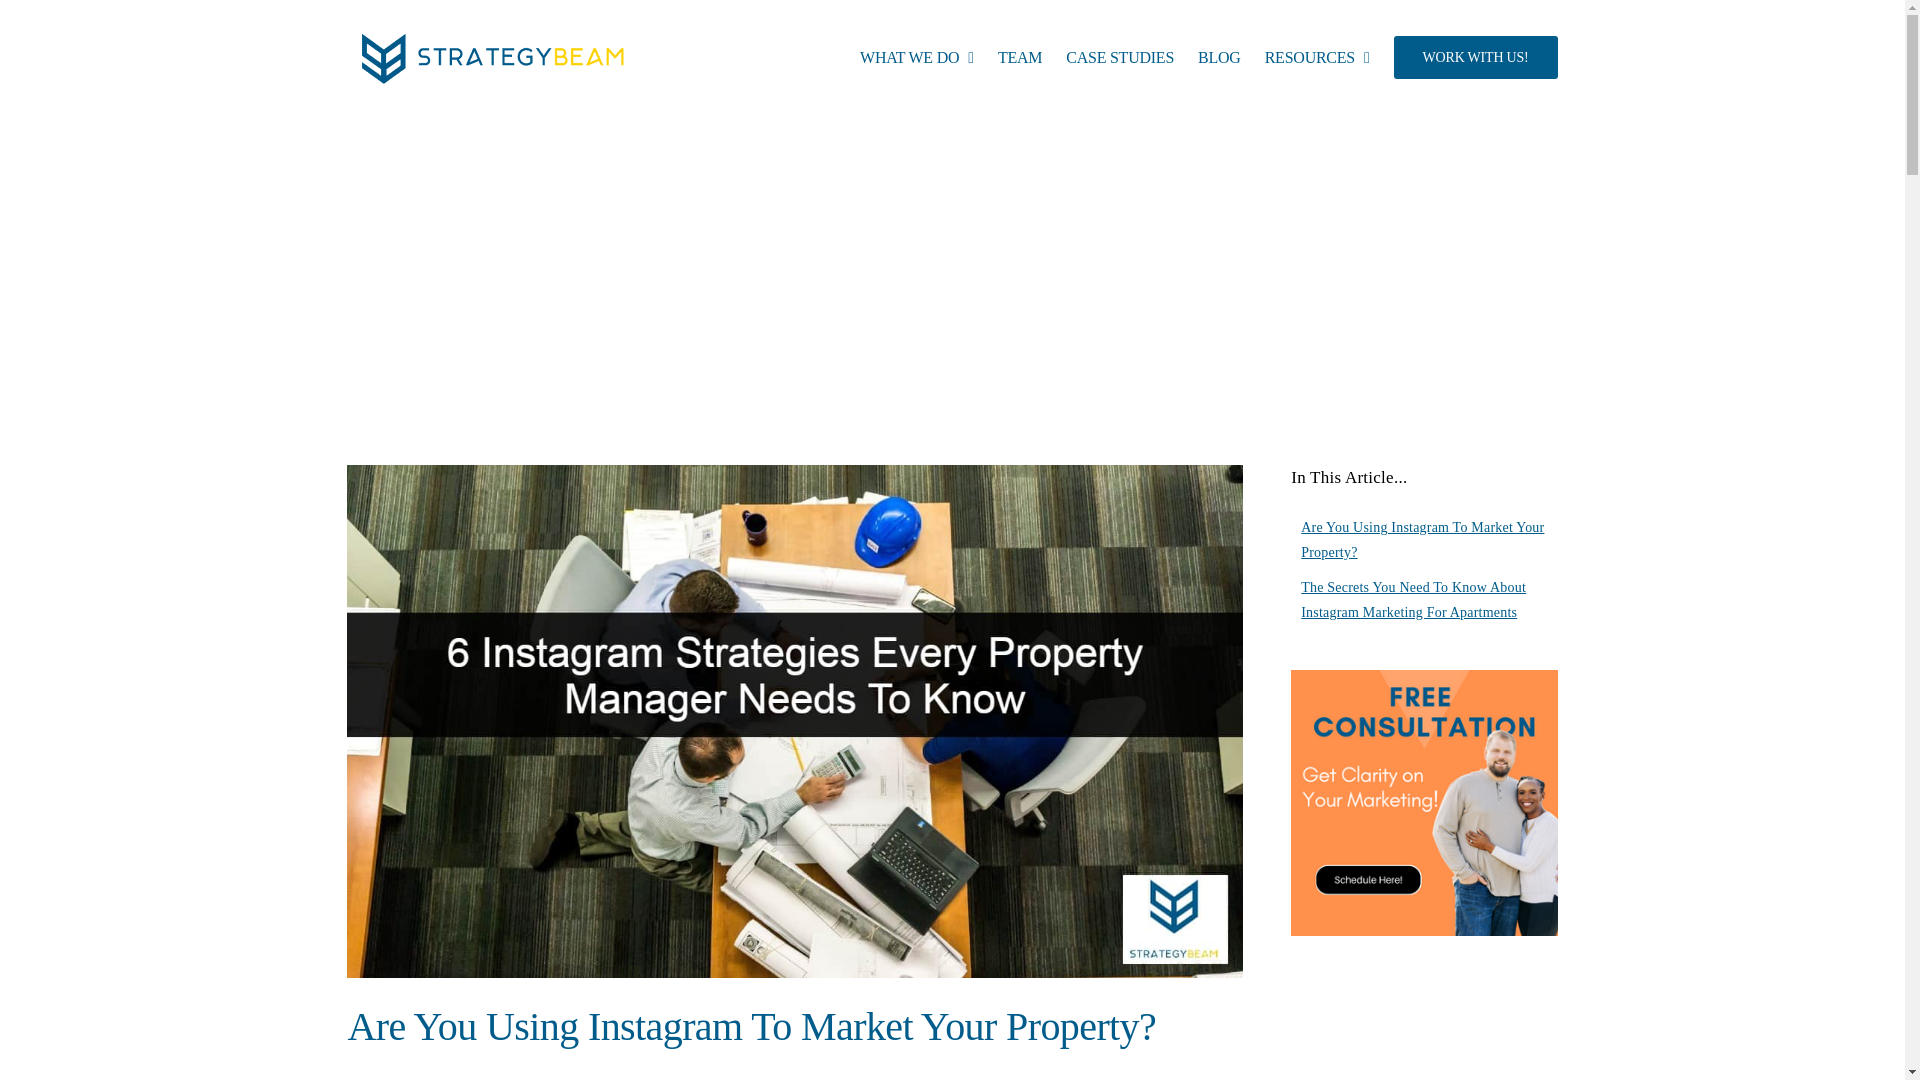  What do you see at coordinates (1119, 57) in the screenshot?
I see `CASE STUDIES` at bounding box center [1119, 57].